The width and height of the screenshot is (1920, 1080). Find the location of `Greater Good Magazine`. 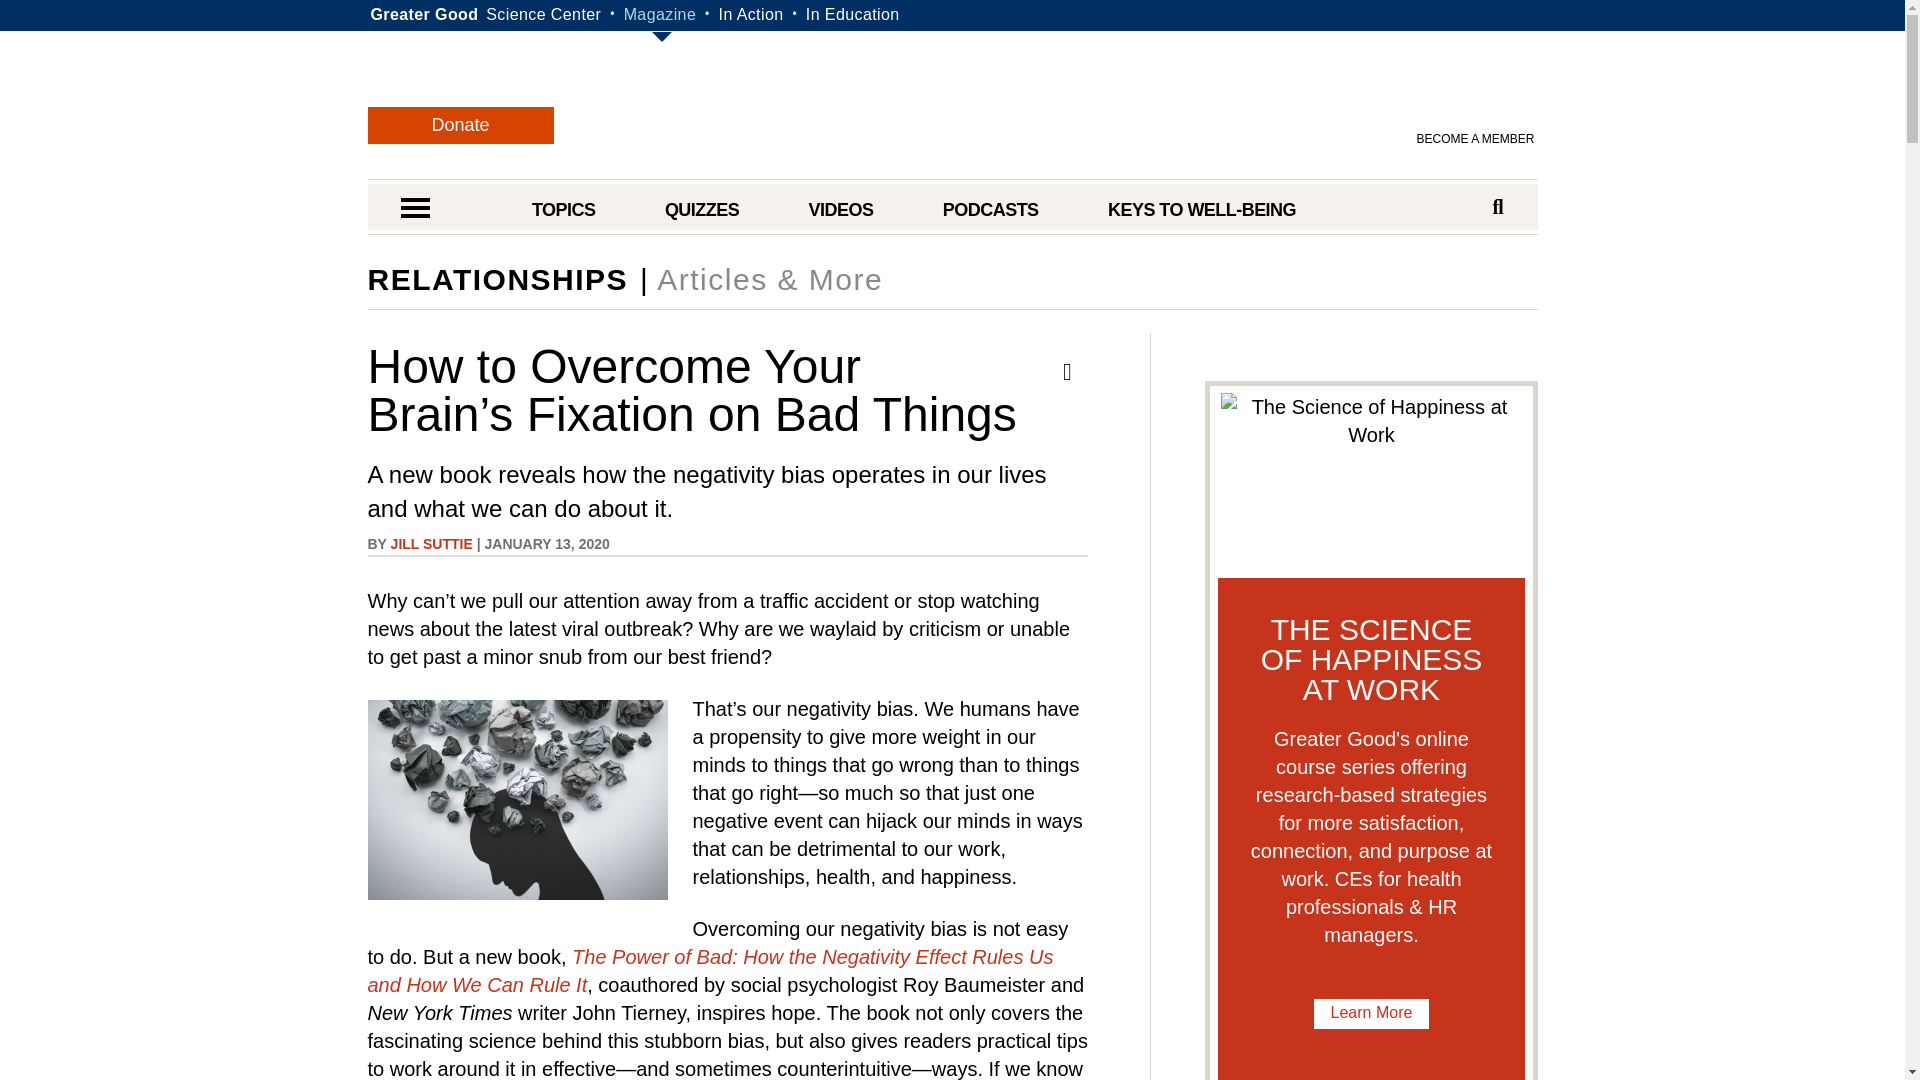

Greater Good Magazine is located at coordinates (962, 108).